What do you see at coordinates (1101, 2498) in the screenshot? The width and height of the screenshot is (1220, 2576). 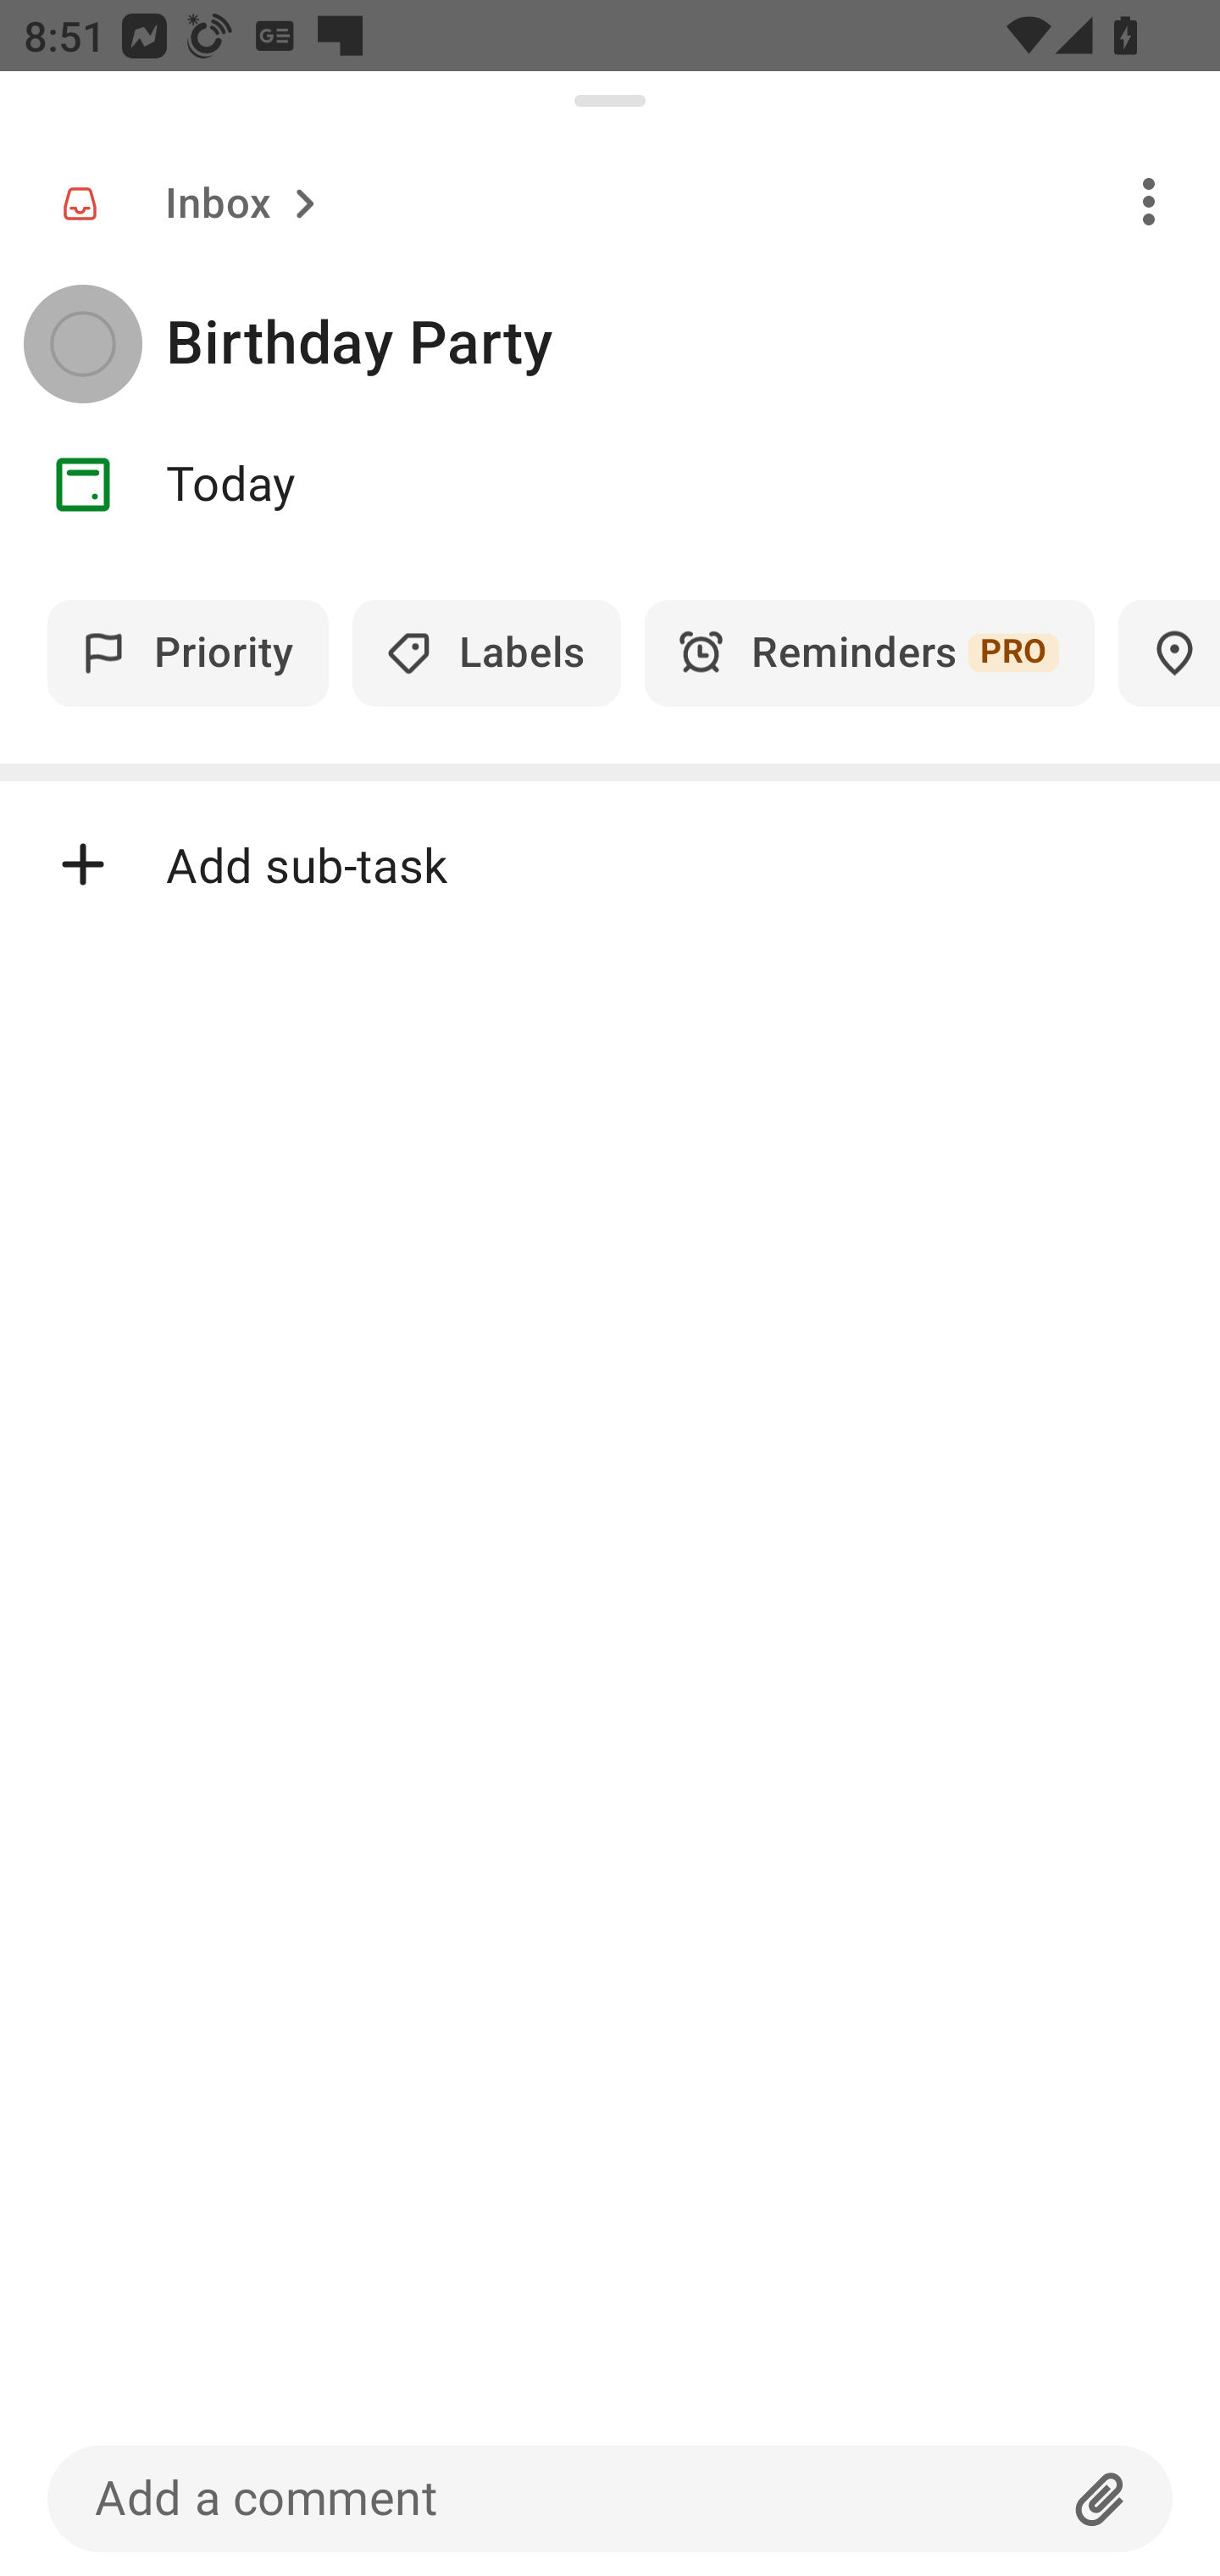 I see `Attachment` at bounding box center [1101, 2498].